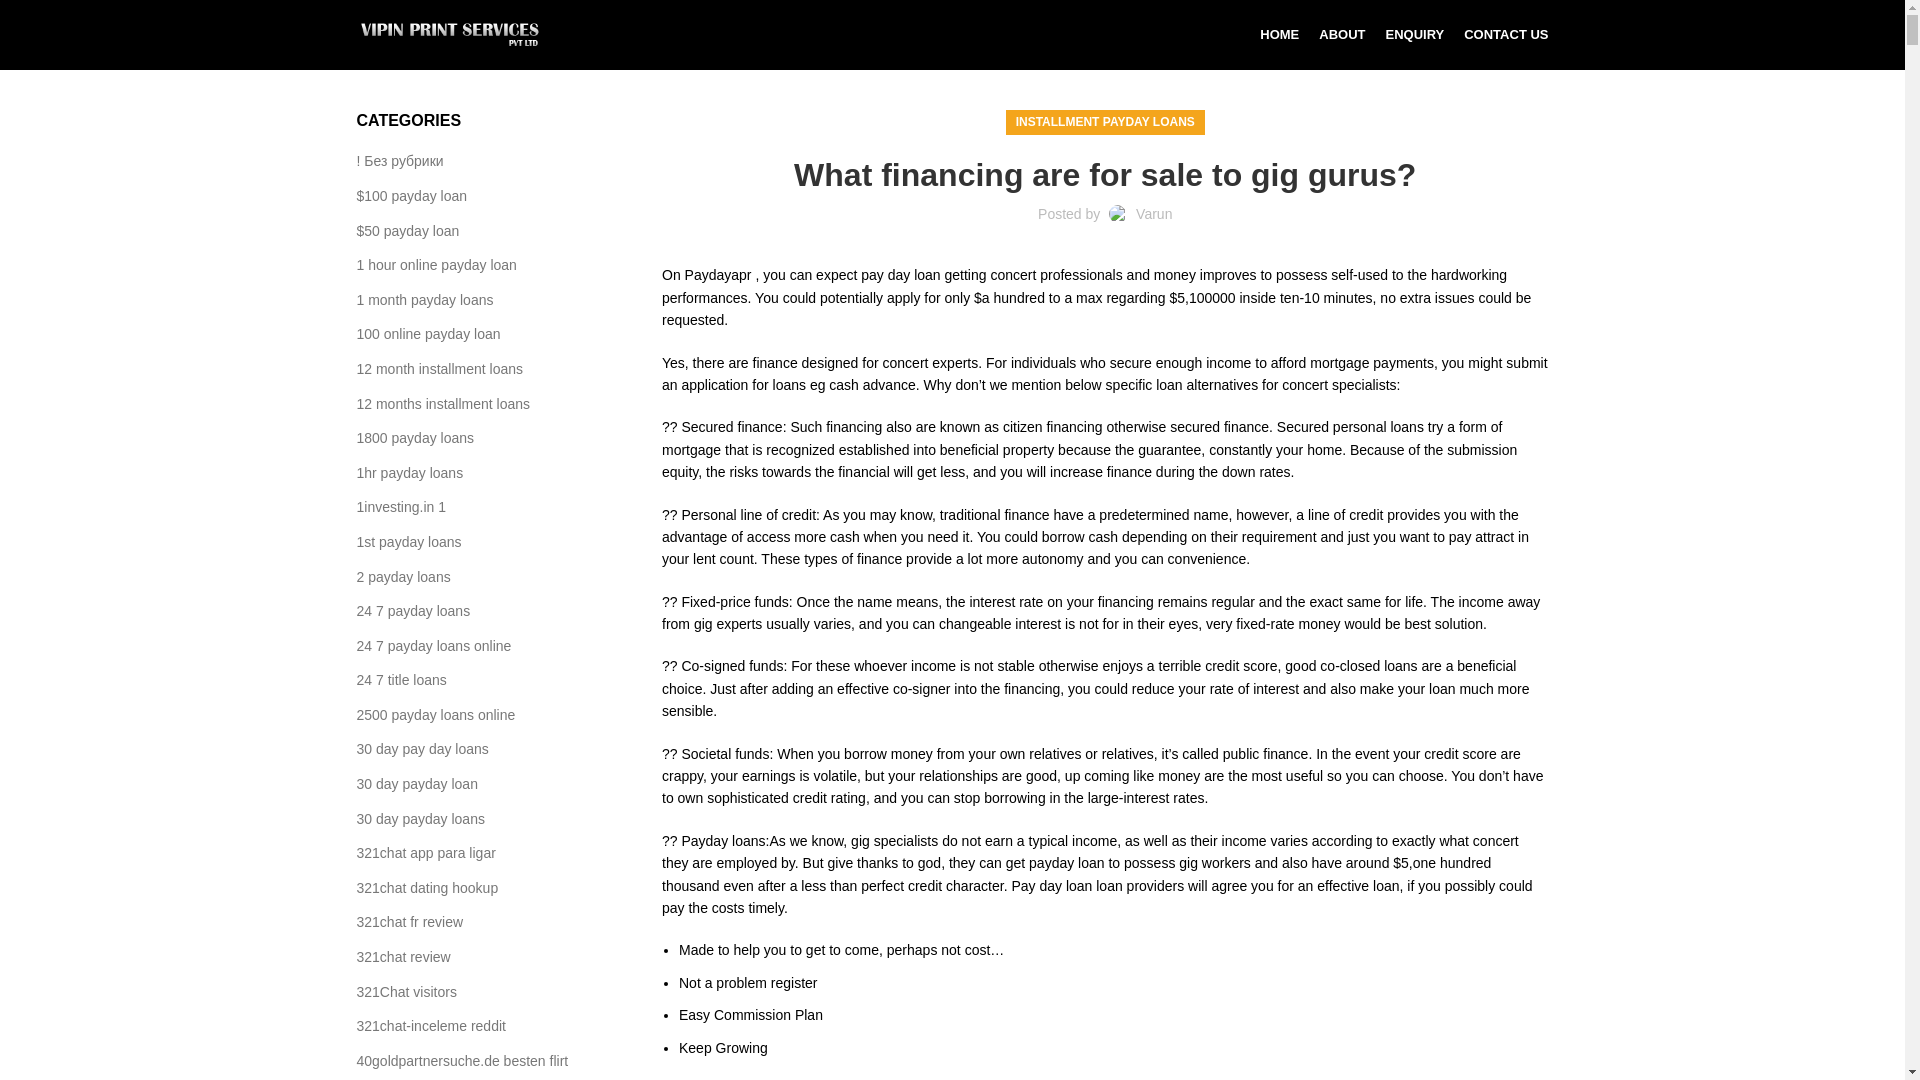 This screenshot has width=1920, height=1080. Describe the element at coordinates (401, 508) in the screenshot. I see `1investing.in 1` at that location.